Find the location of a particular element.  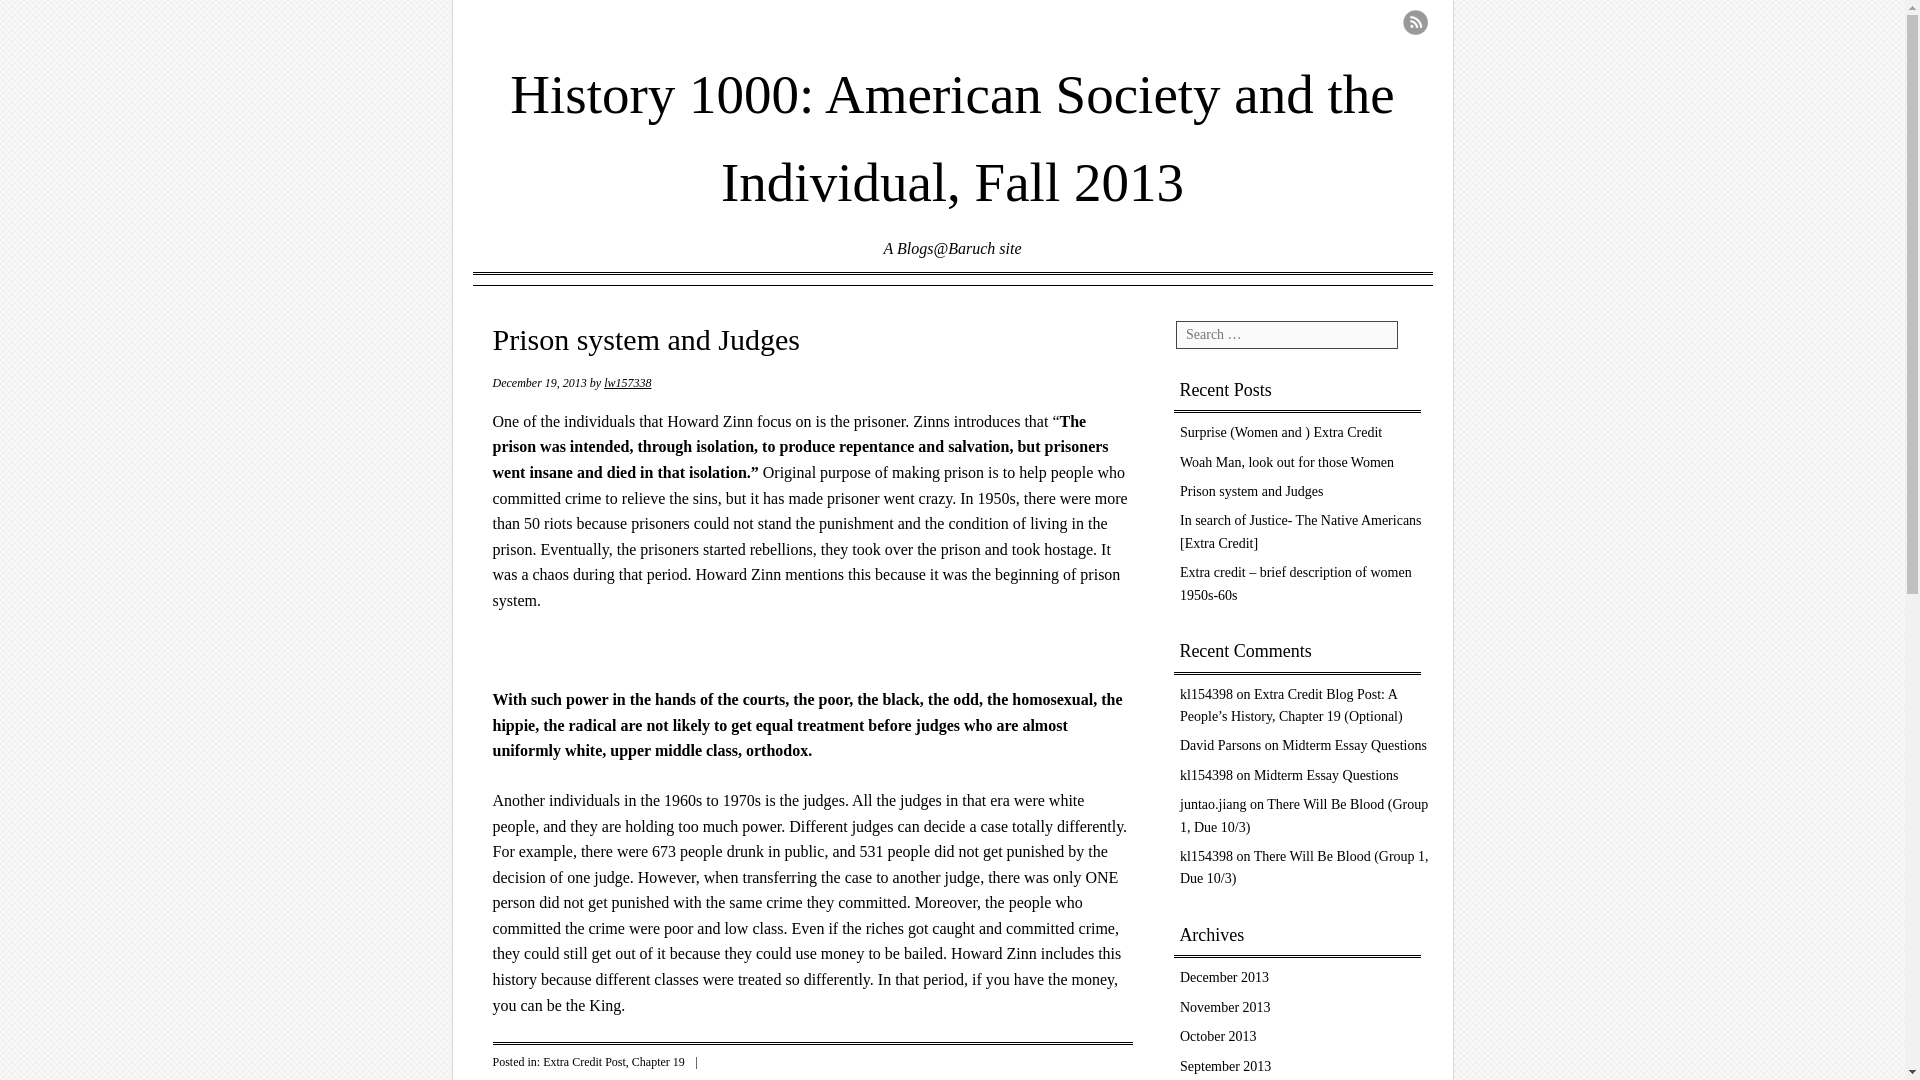

Prison system and Judges is located at coordinates (1252, 490).